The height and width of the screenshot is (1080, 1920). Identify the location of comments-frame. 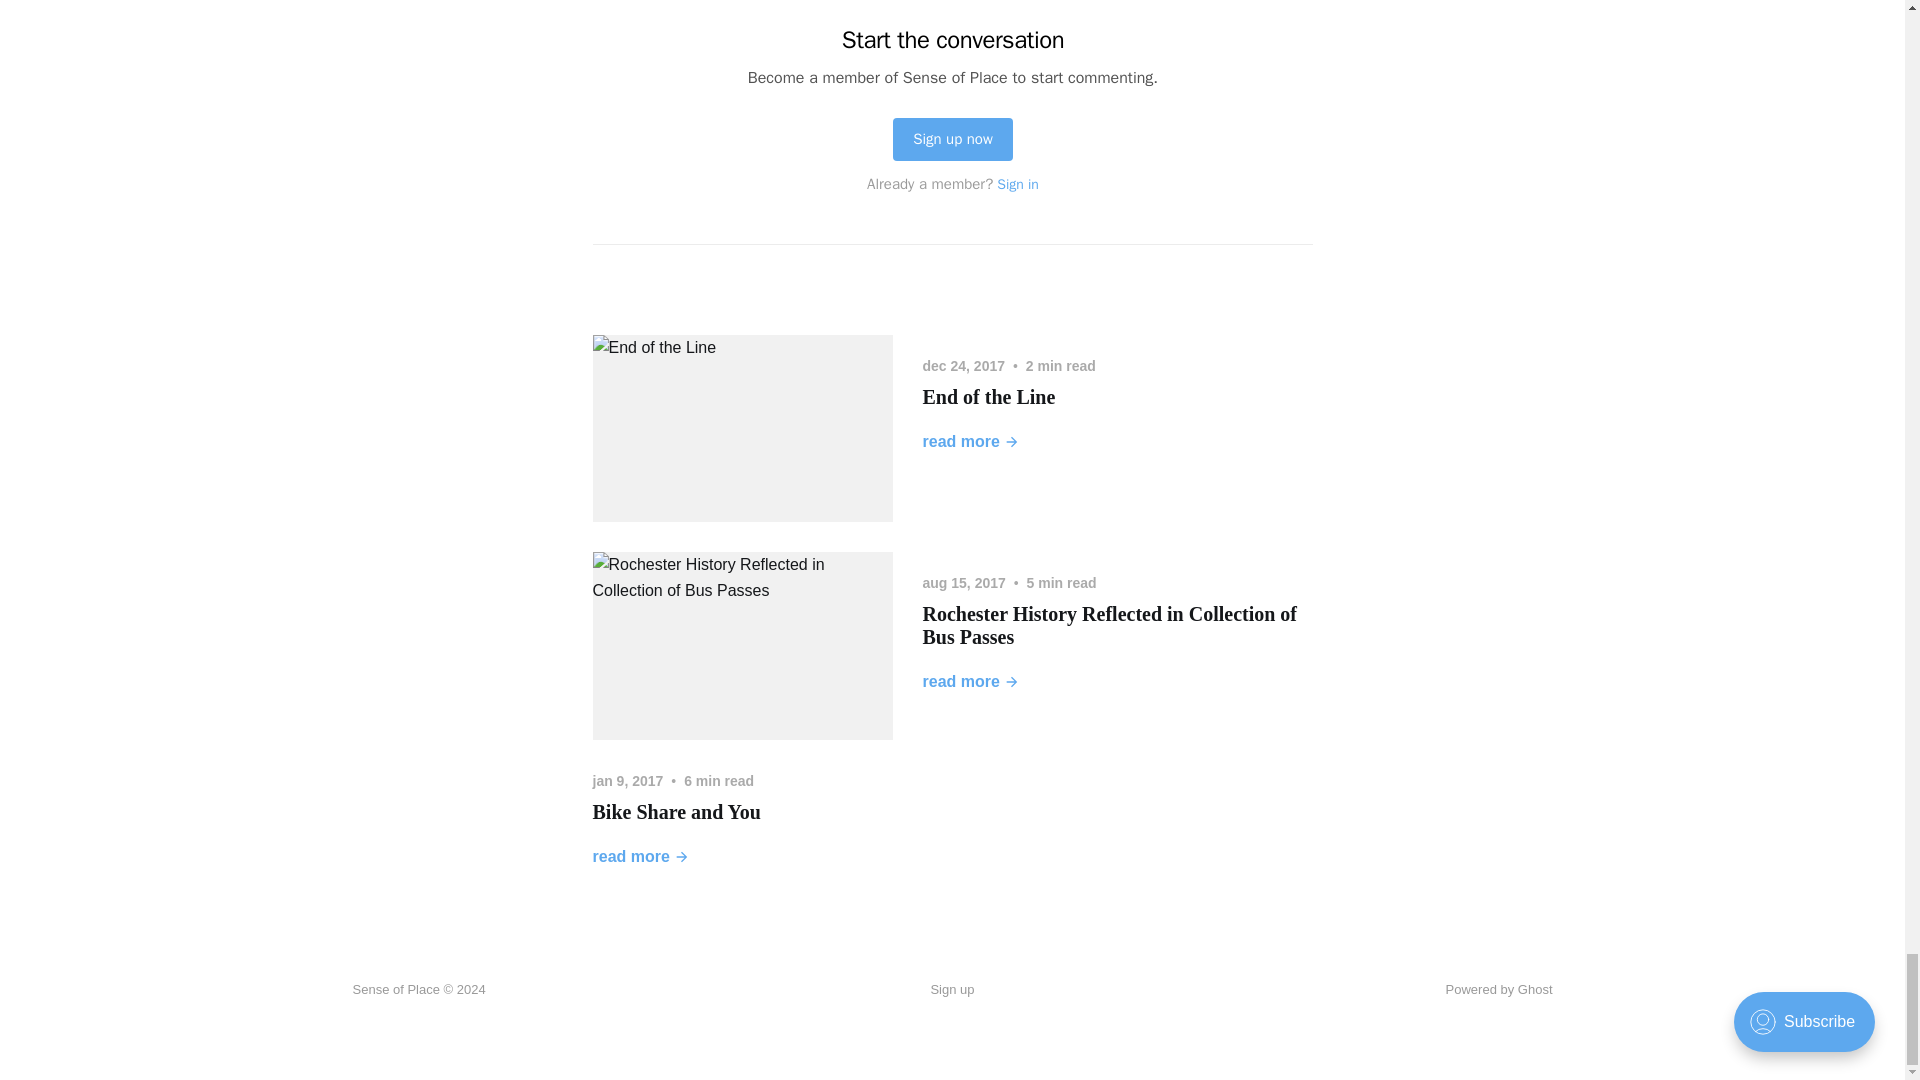
(951, 134).